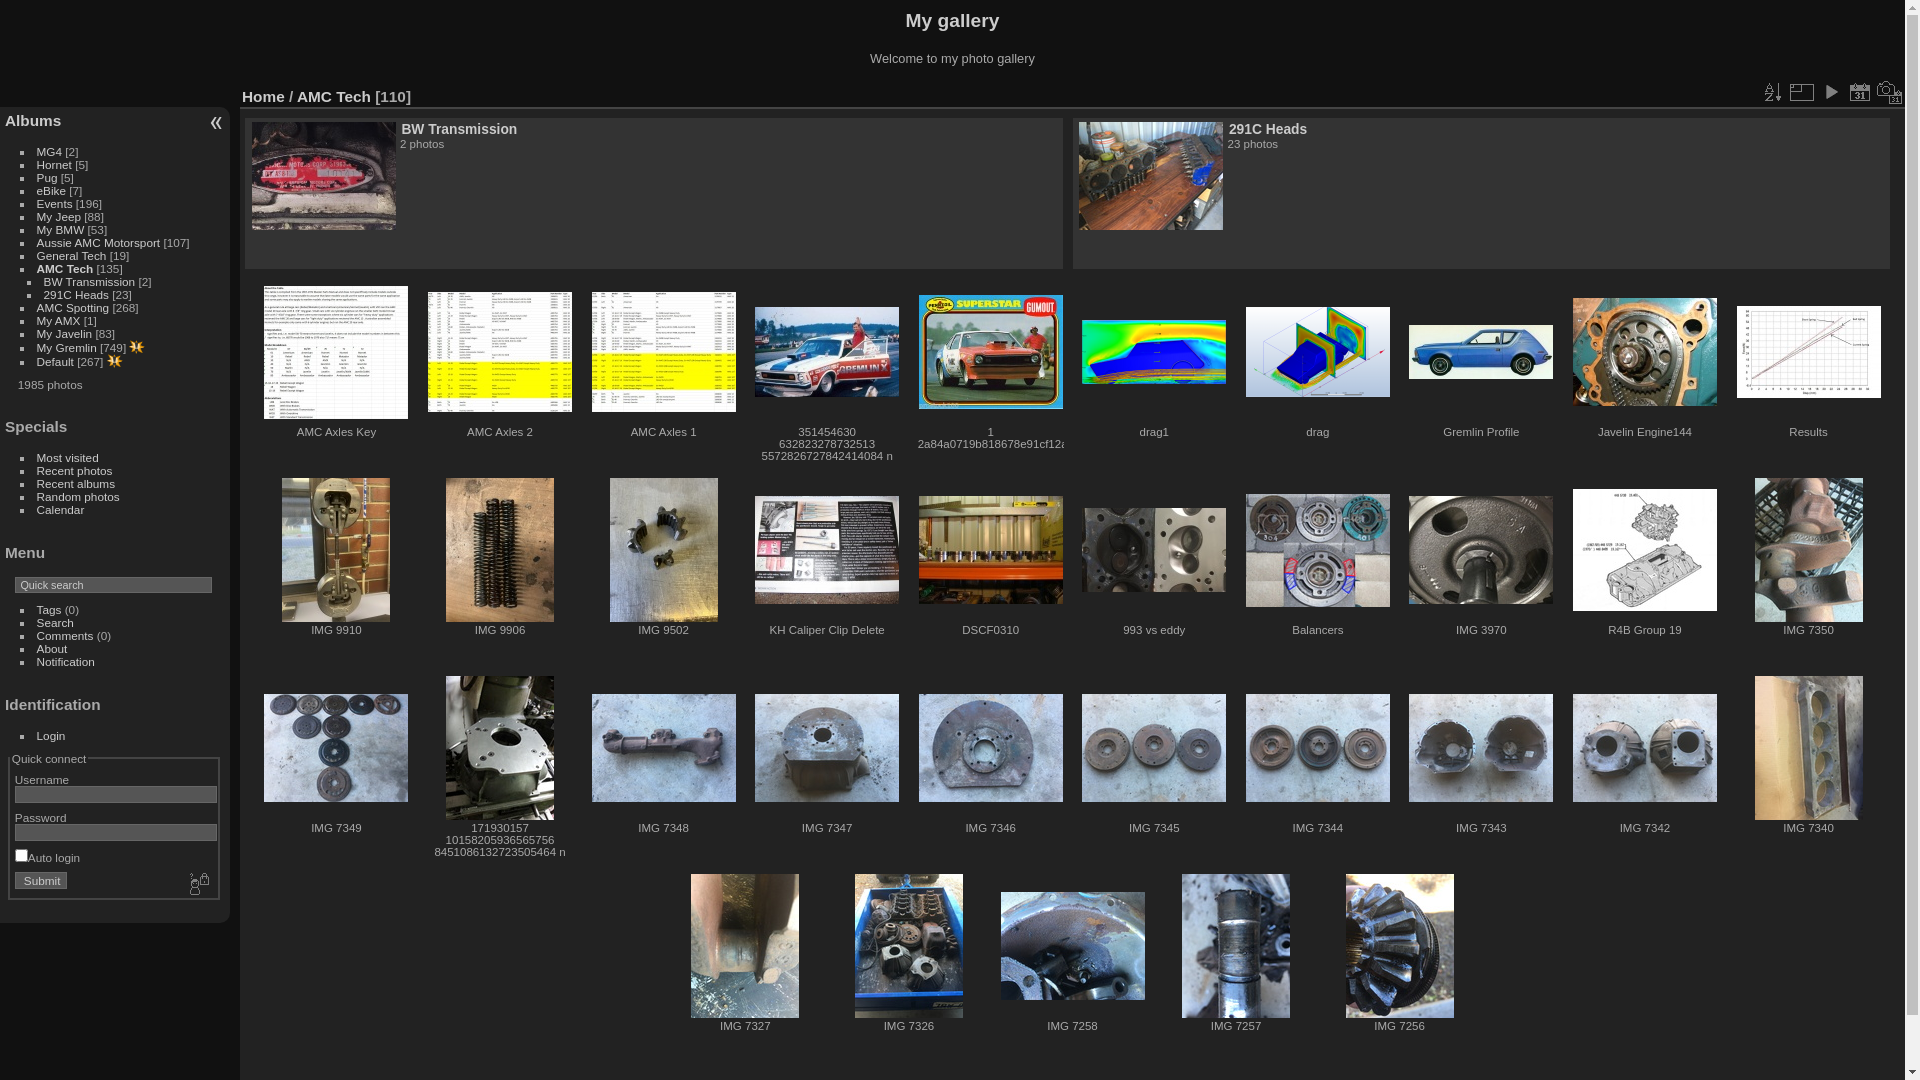 The image size is (1920, 1080). What do you see at coordinates (336, 352) in the screenshot?
I see `AMC Axles Key (18 visits)` at bounding box center [336, 352].